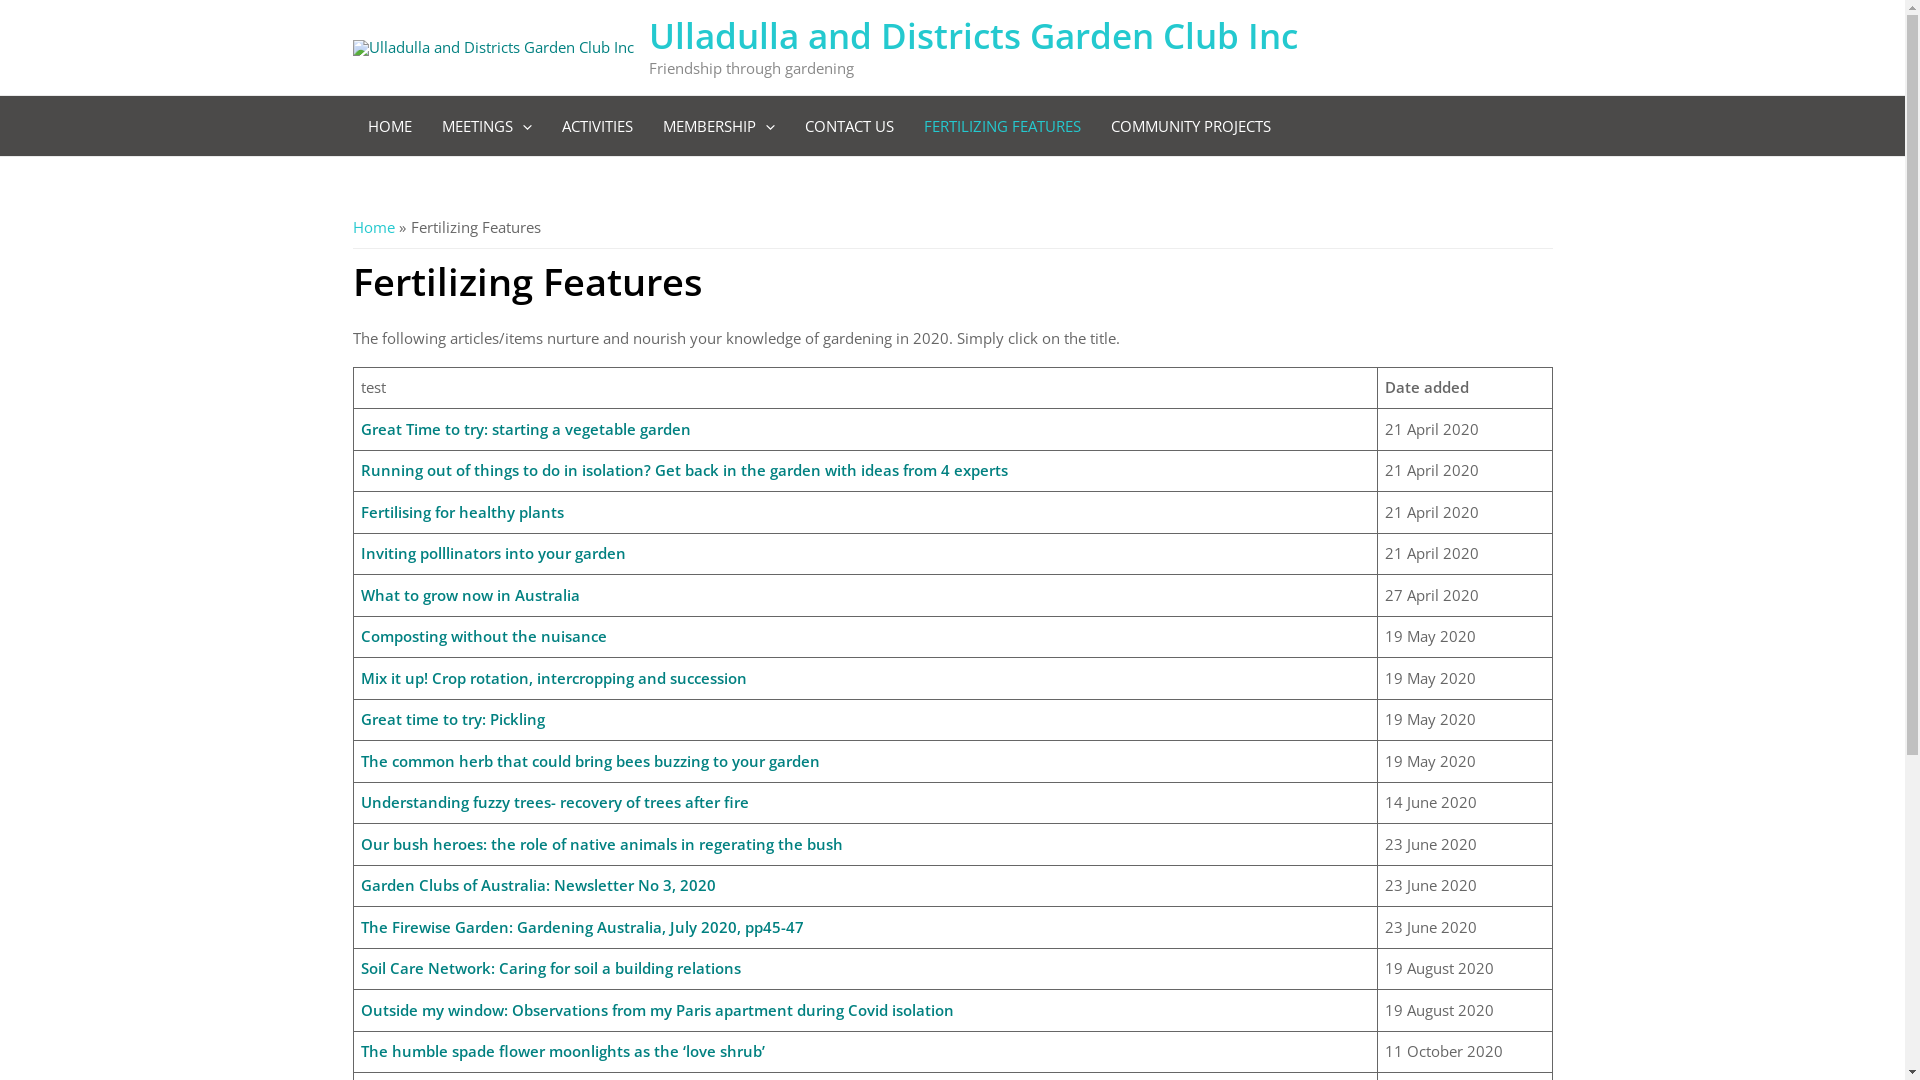 Image resolution: width=1920 pixels, height=1080 pixels. Describe the element at coordinates (373, 226) in the screenshot. I see `Home` at that location.